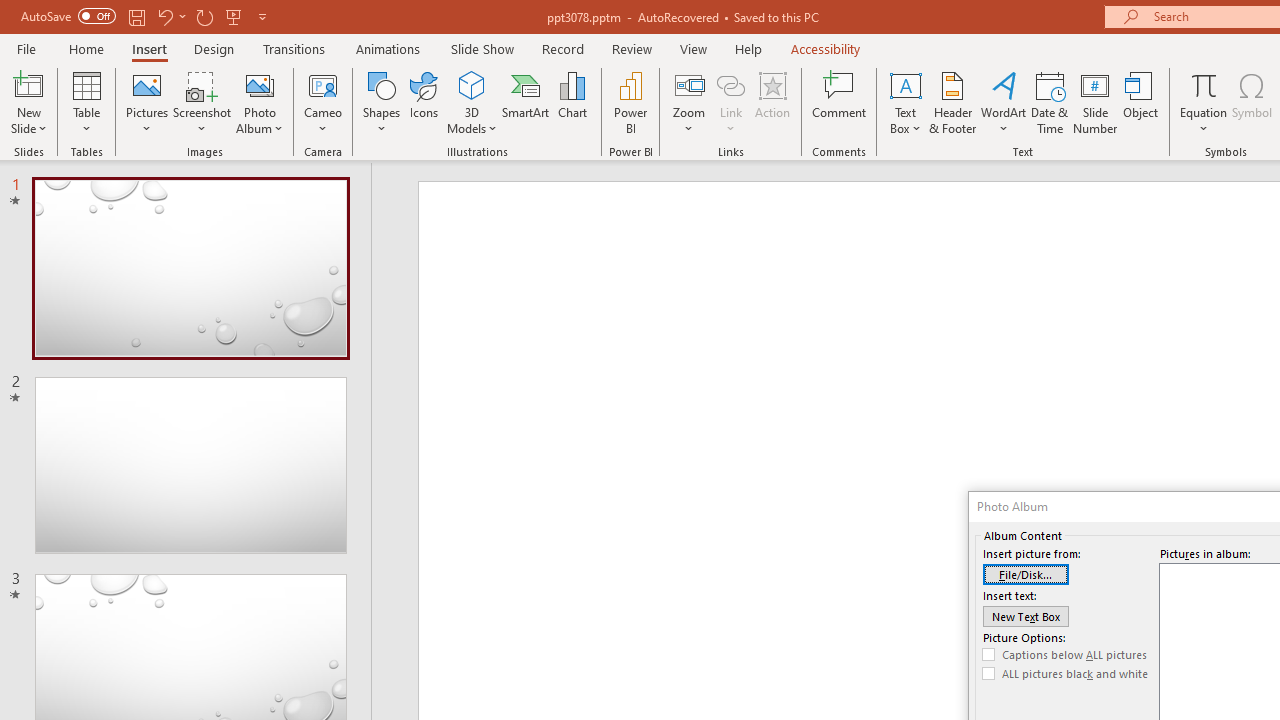 The height and width of the screenshot is (720, 1280). I want to click on SmartArt..., so click(526, 102).